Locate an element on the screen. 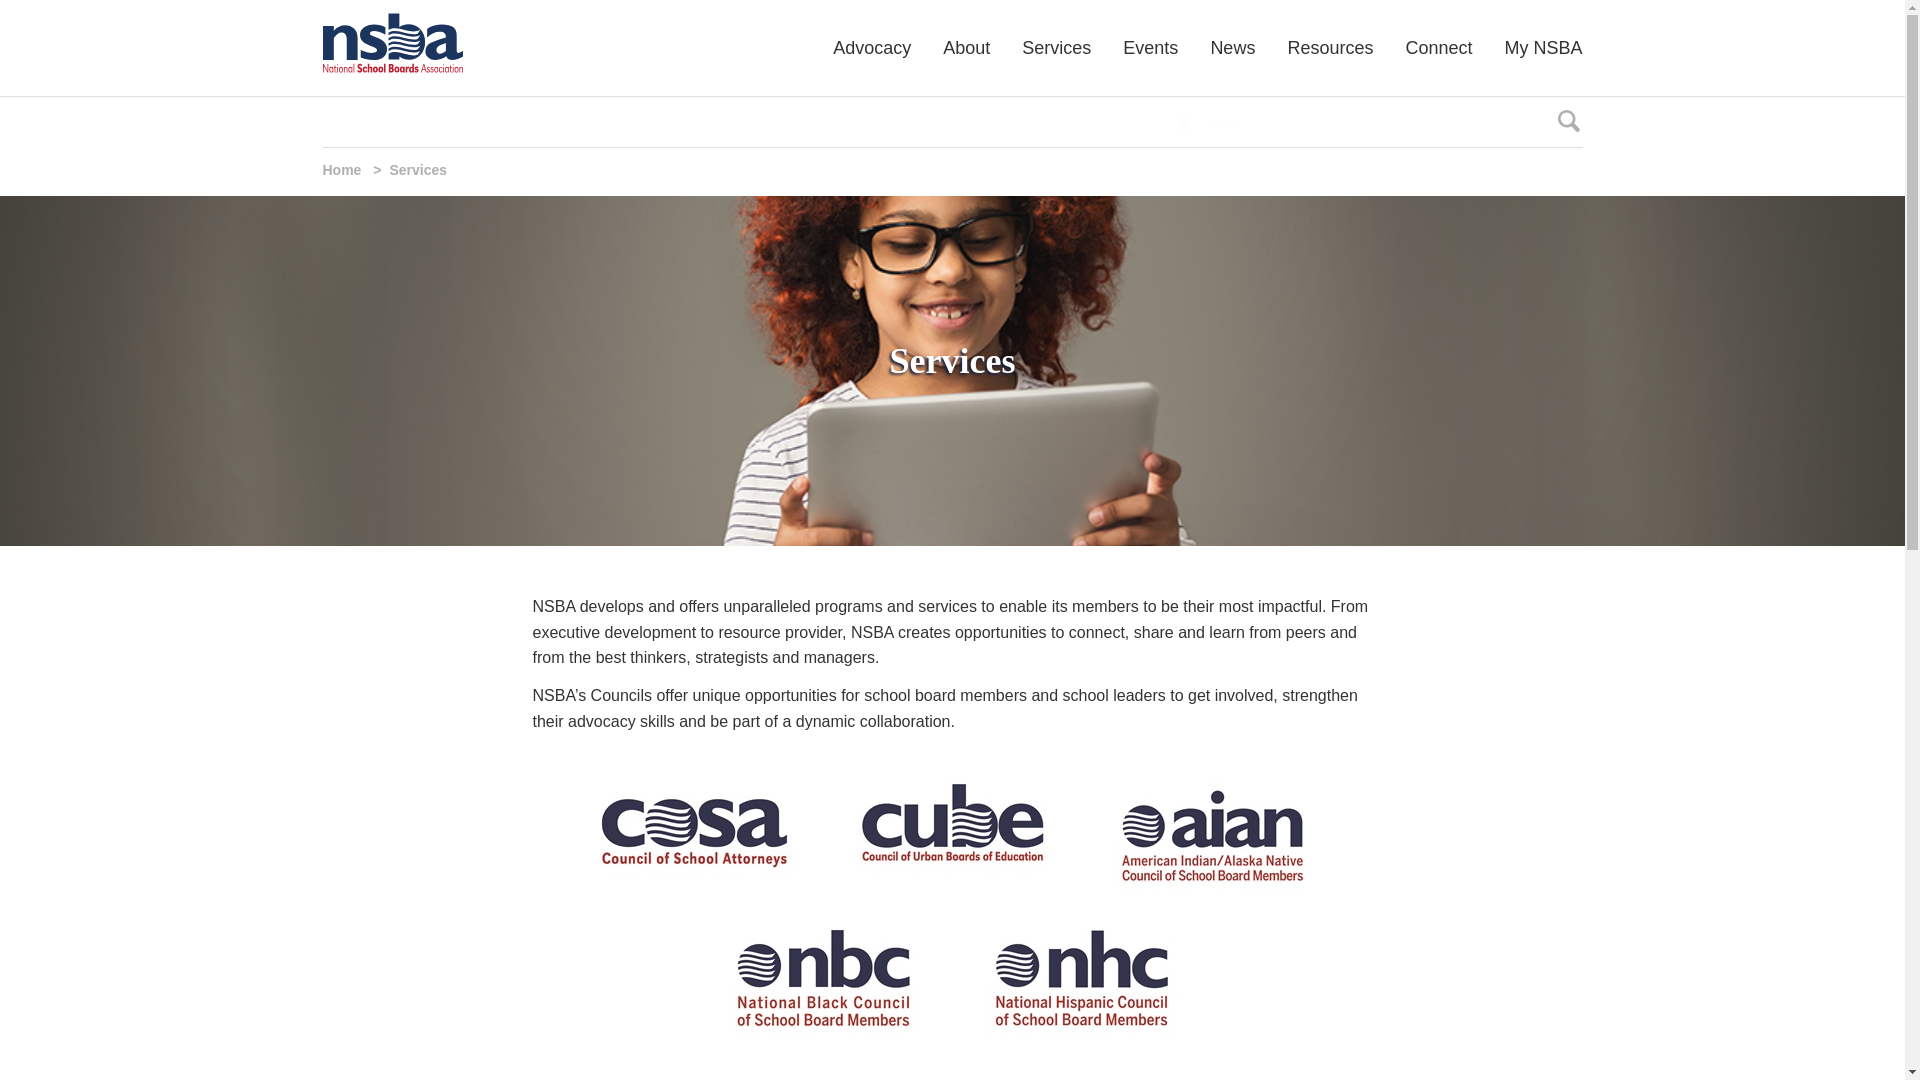 Image resolution: width=1920 pixels, height=1080 pixels. Connect is located at coordinates (1438, 48).